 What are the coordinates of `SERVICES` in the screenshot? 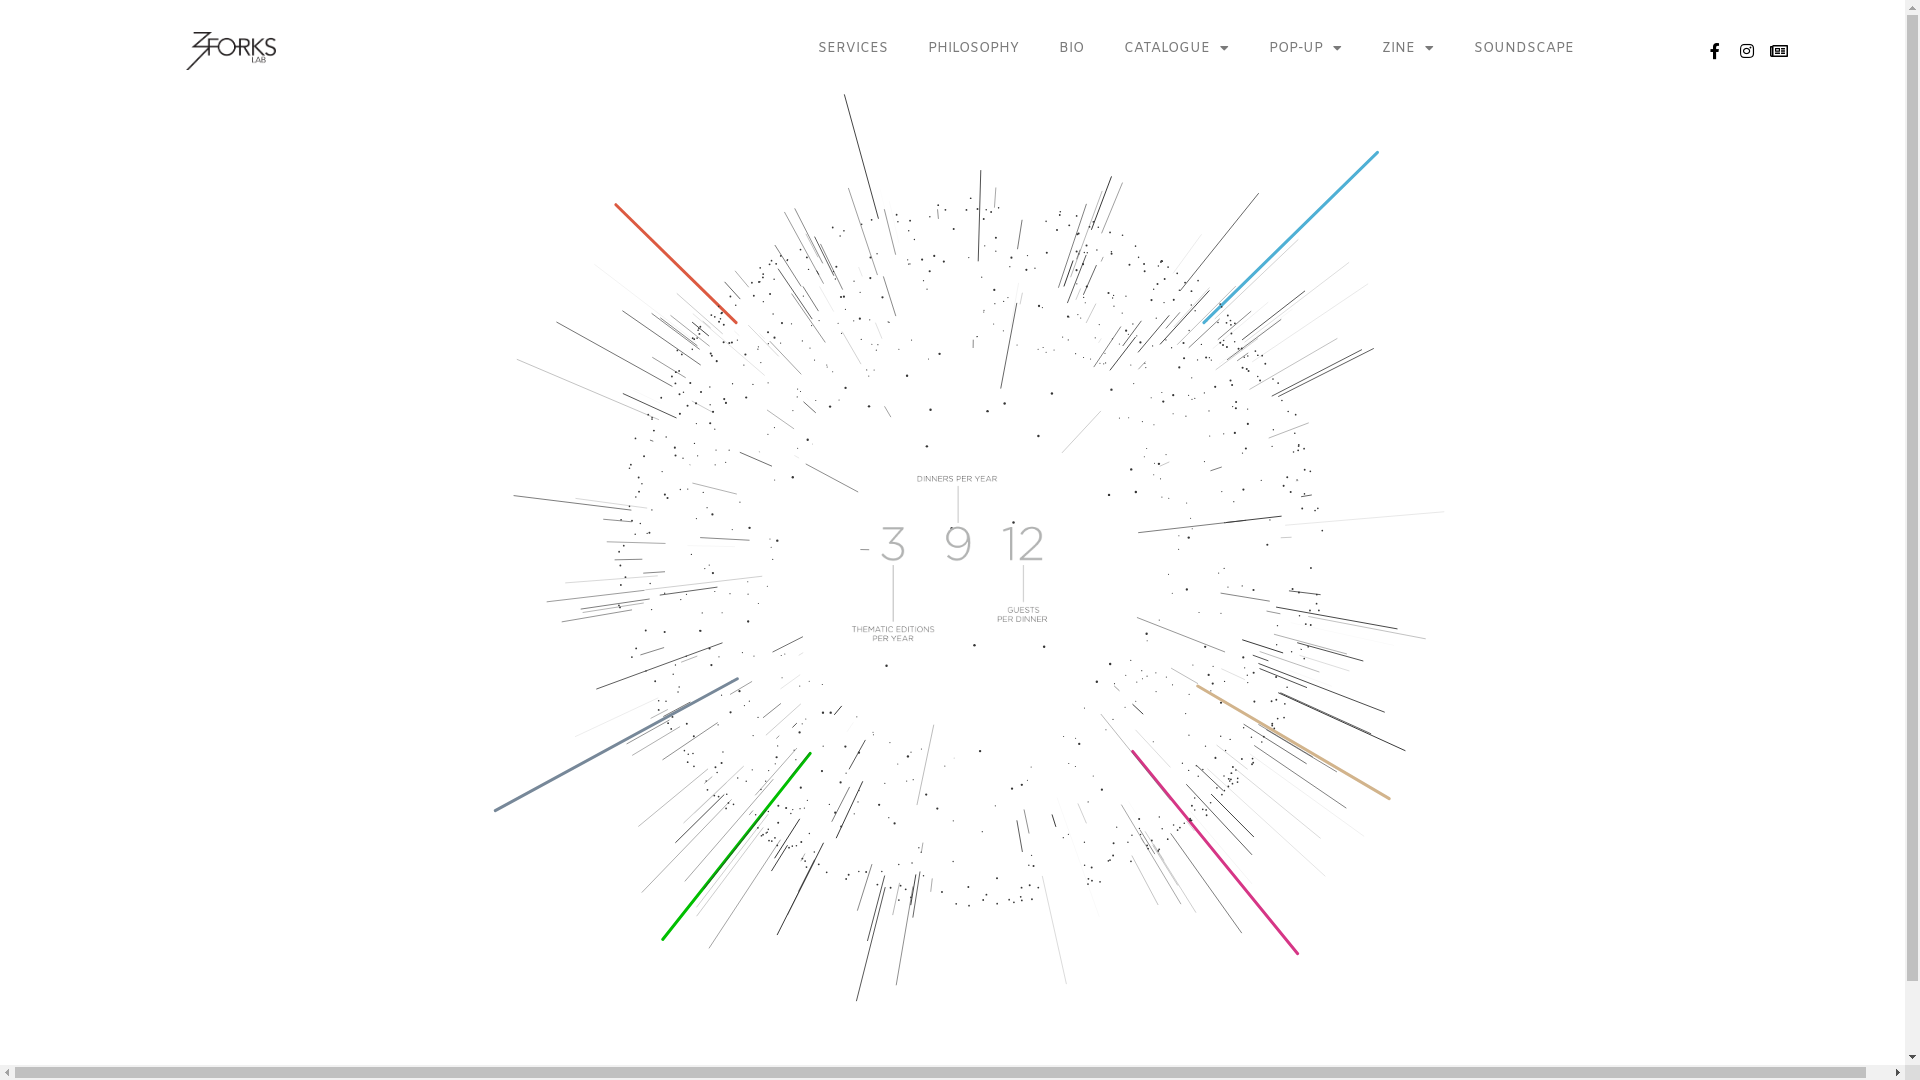 It's located at (853, 49).